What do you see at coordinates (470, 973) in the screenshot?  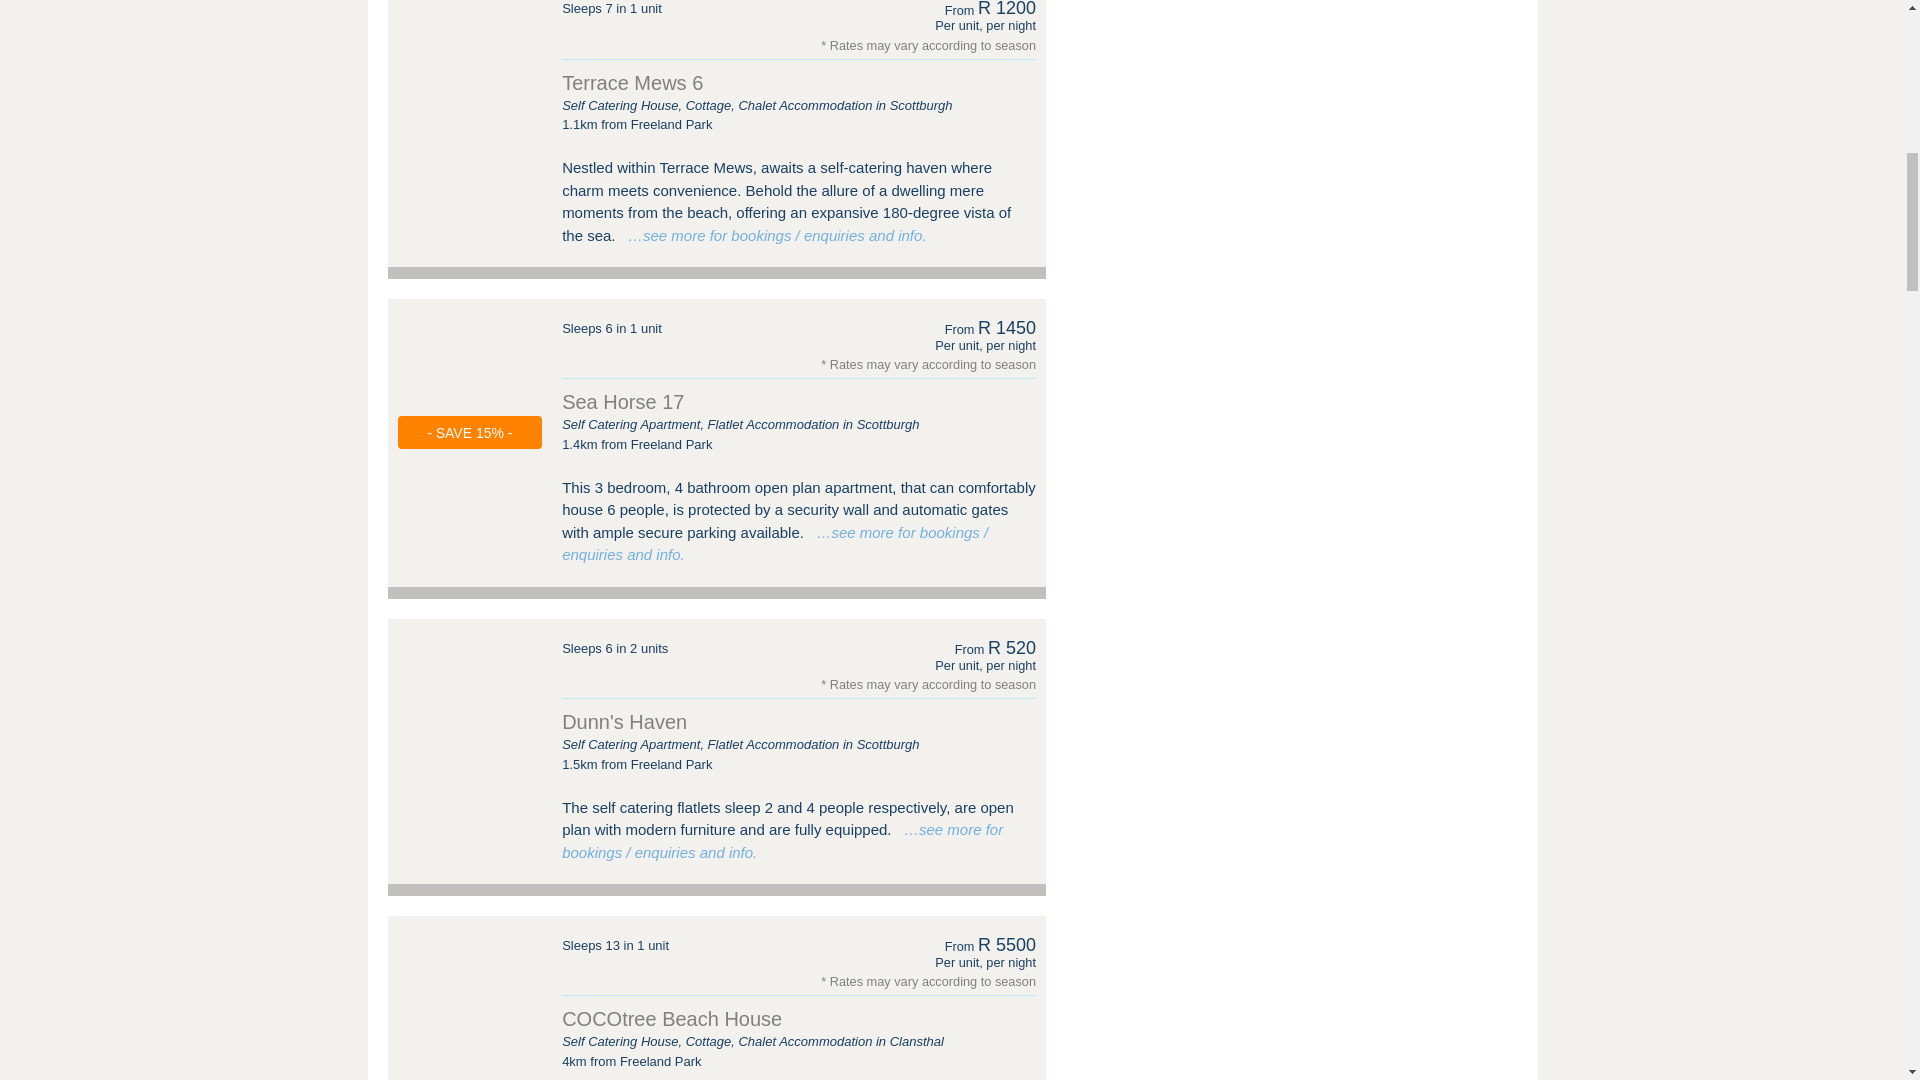 I see `COCOtree Beach House` at bounding box center [470, 973].